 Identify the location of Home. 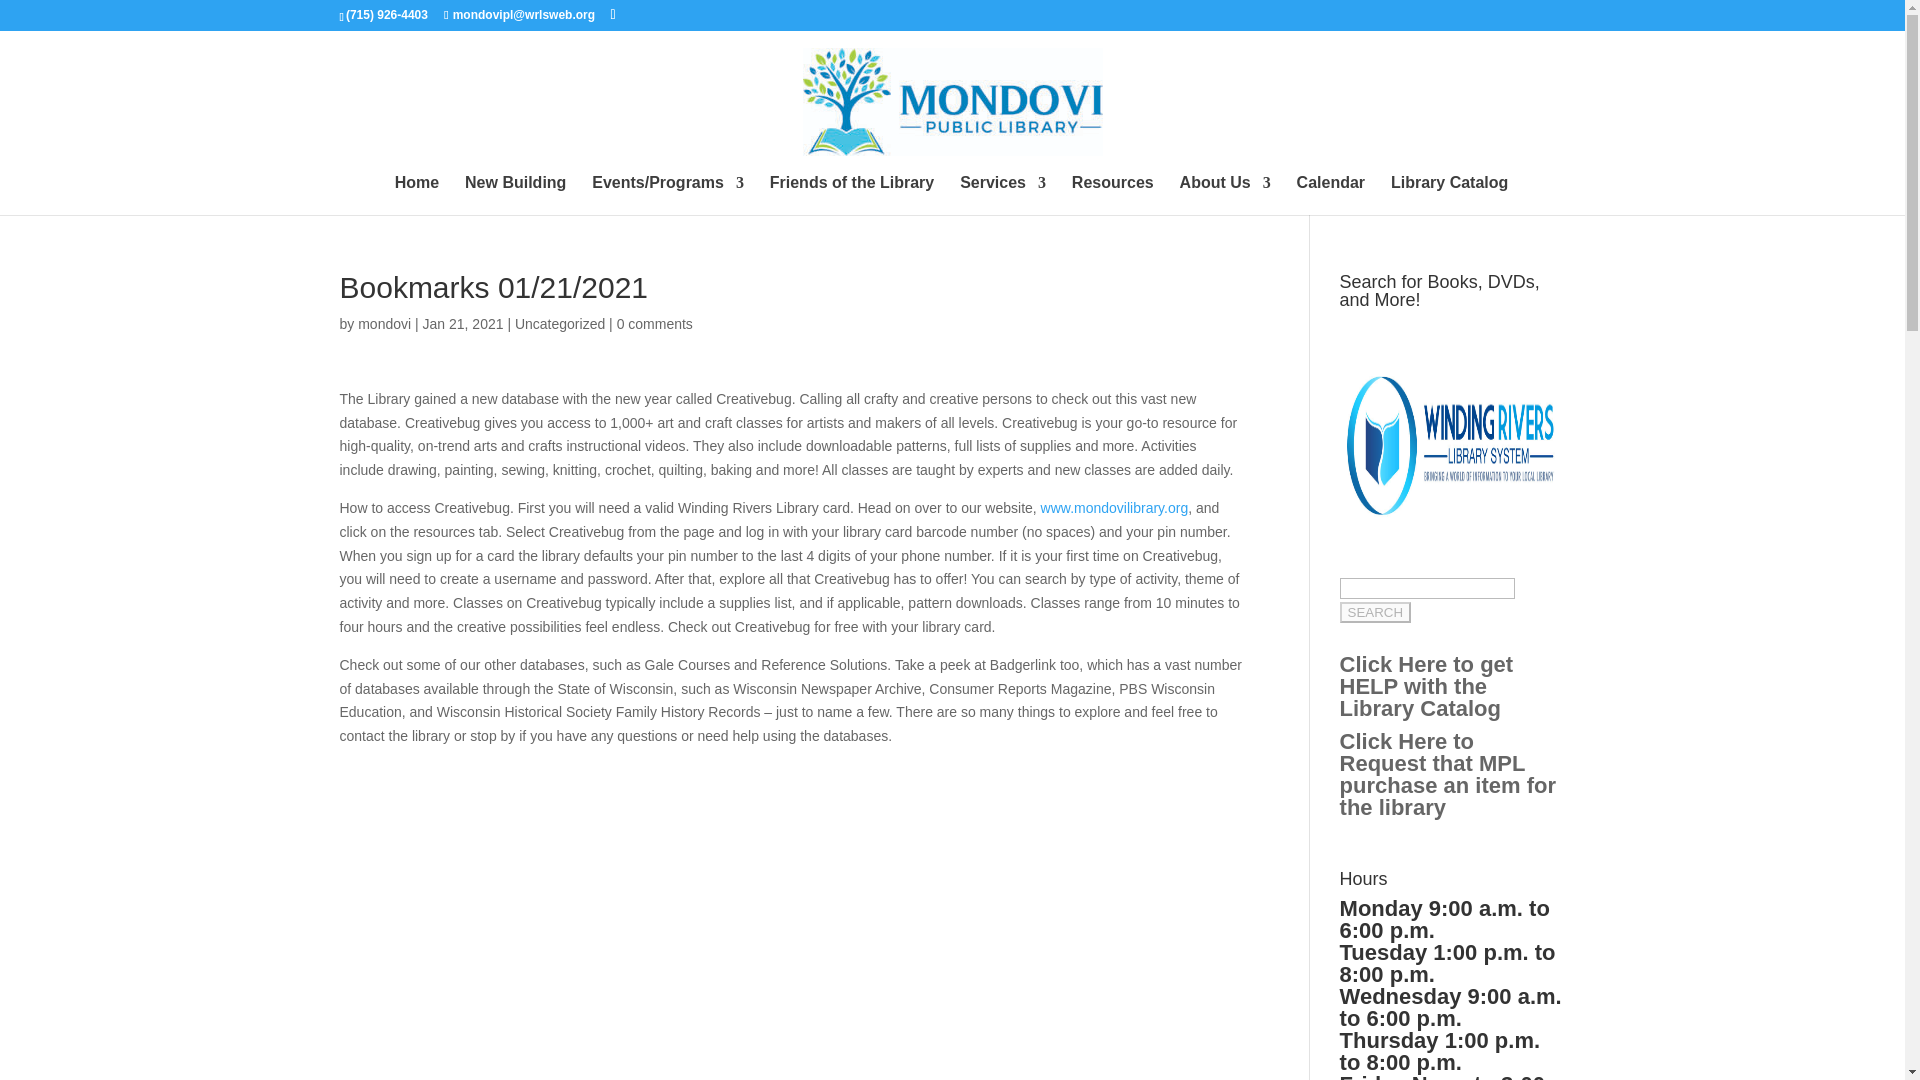
(417, 195).